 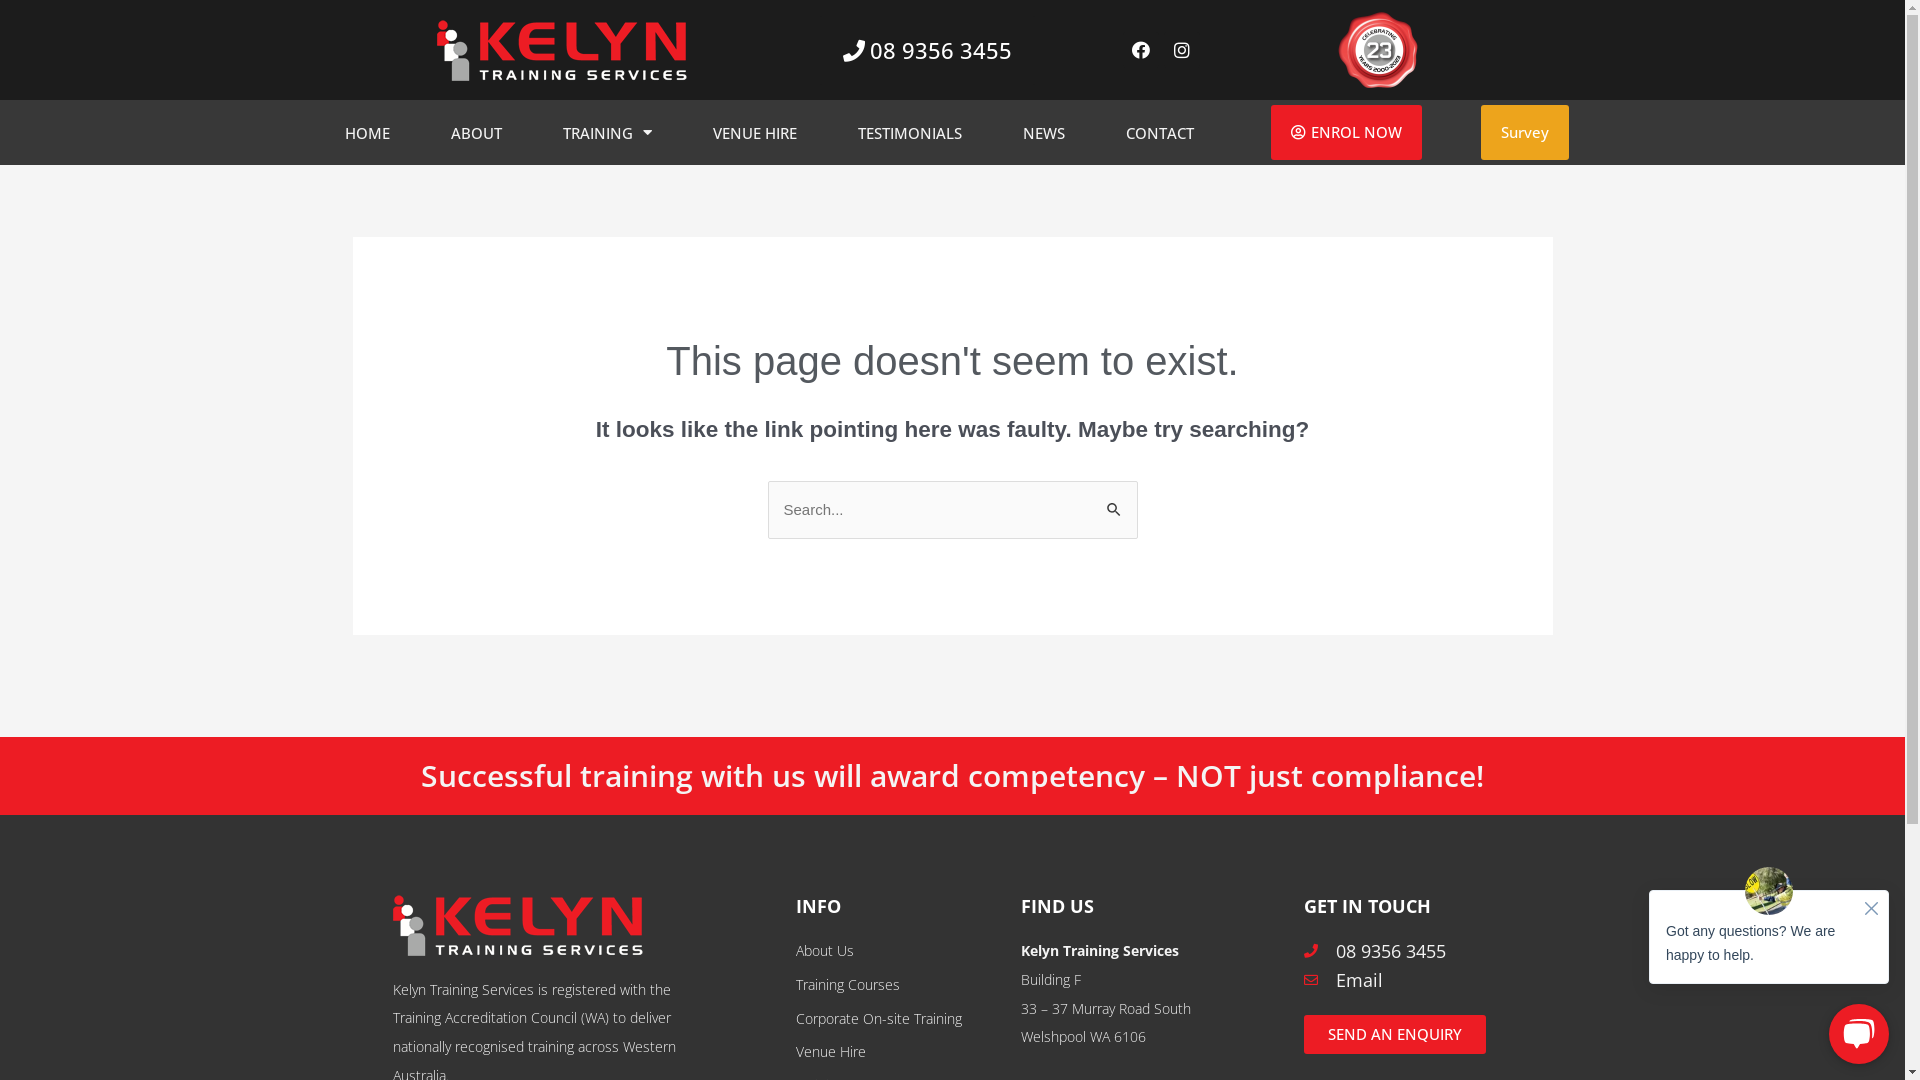 What do you see at coordinates (1408, 980) in the screenshot?
I see `Email` at bounding box center [1408, 980].